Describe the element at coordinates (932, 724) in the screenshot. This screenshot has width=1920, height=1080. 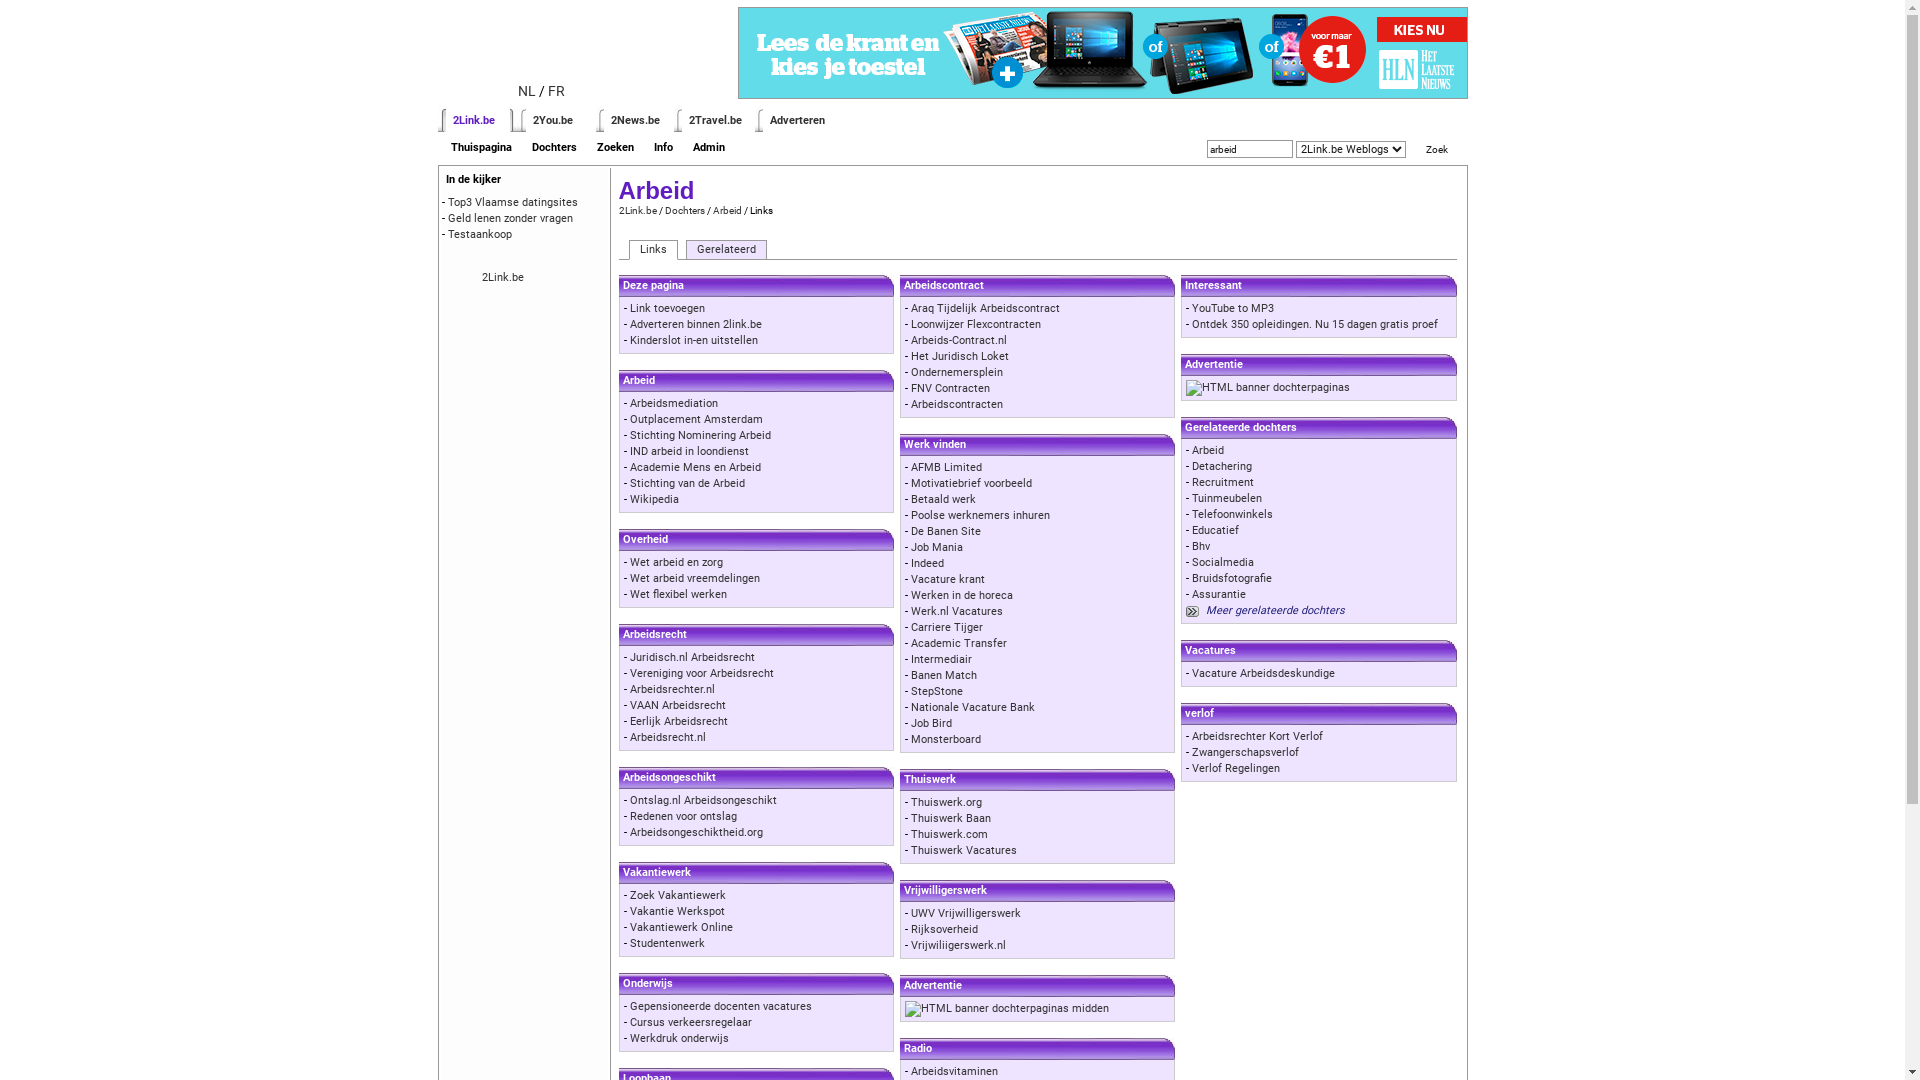
I see `Job Bird` at that location.